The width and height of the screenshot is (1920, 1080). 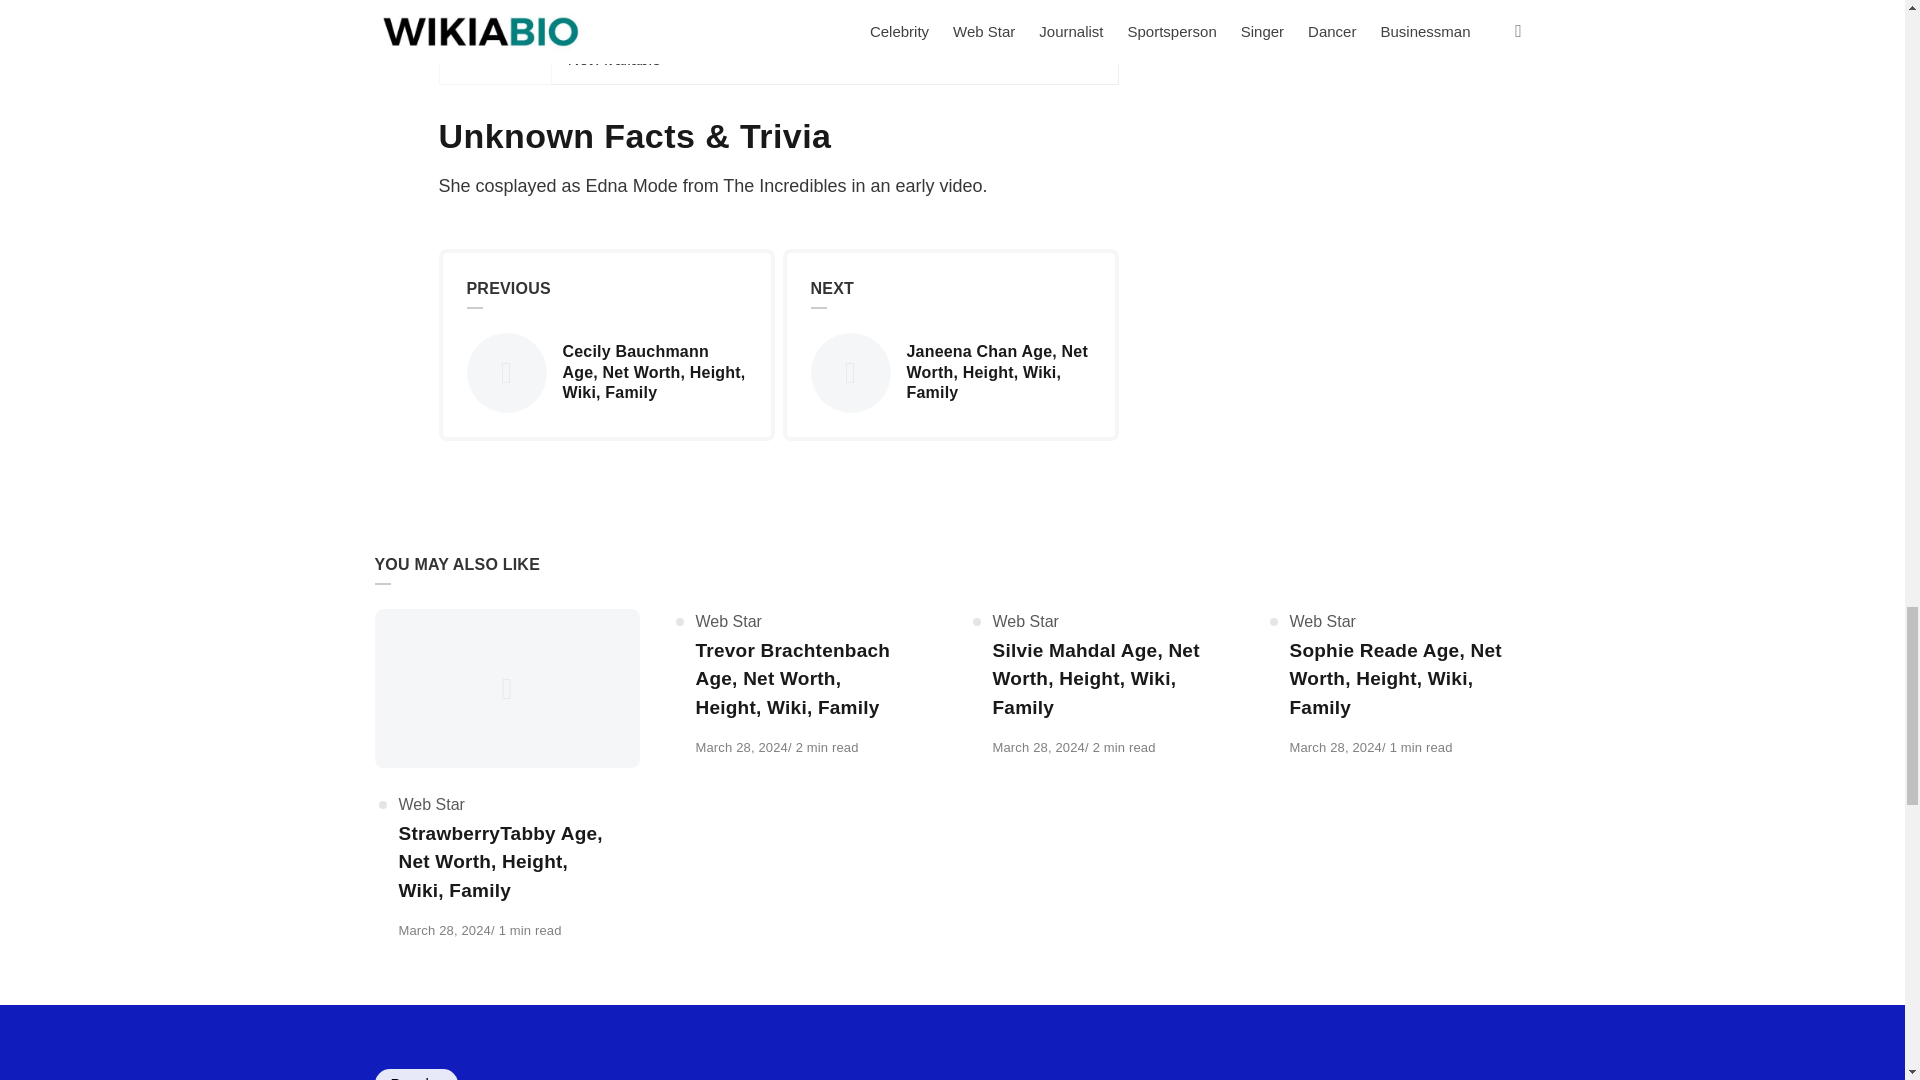 I want to click on Cecily Bauchmann Age, Net Worth, Height, Wiki, Family, so click(x=606, y=372).